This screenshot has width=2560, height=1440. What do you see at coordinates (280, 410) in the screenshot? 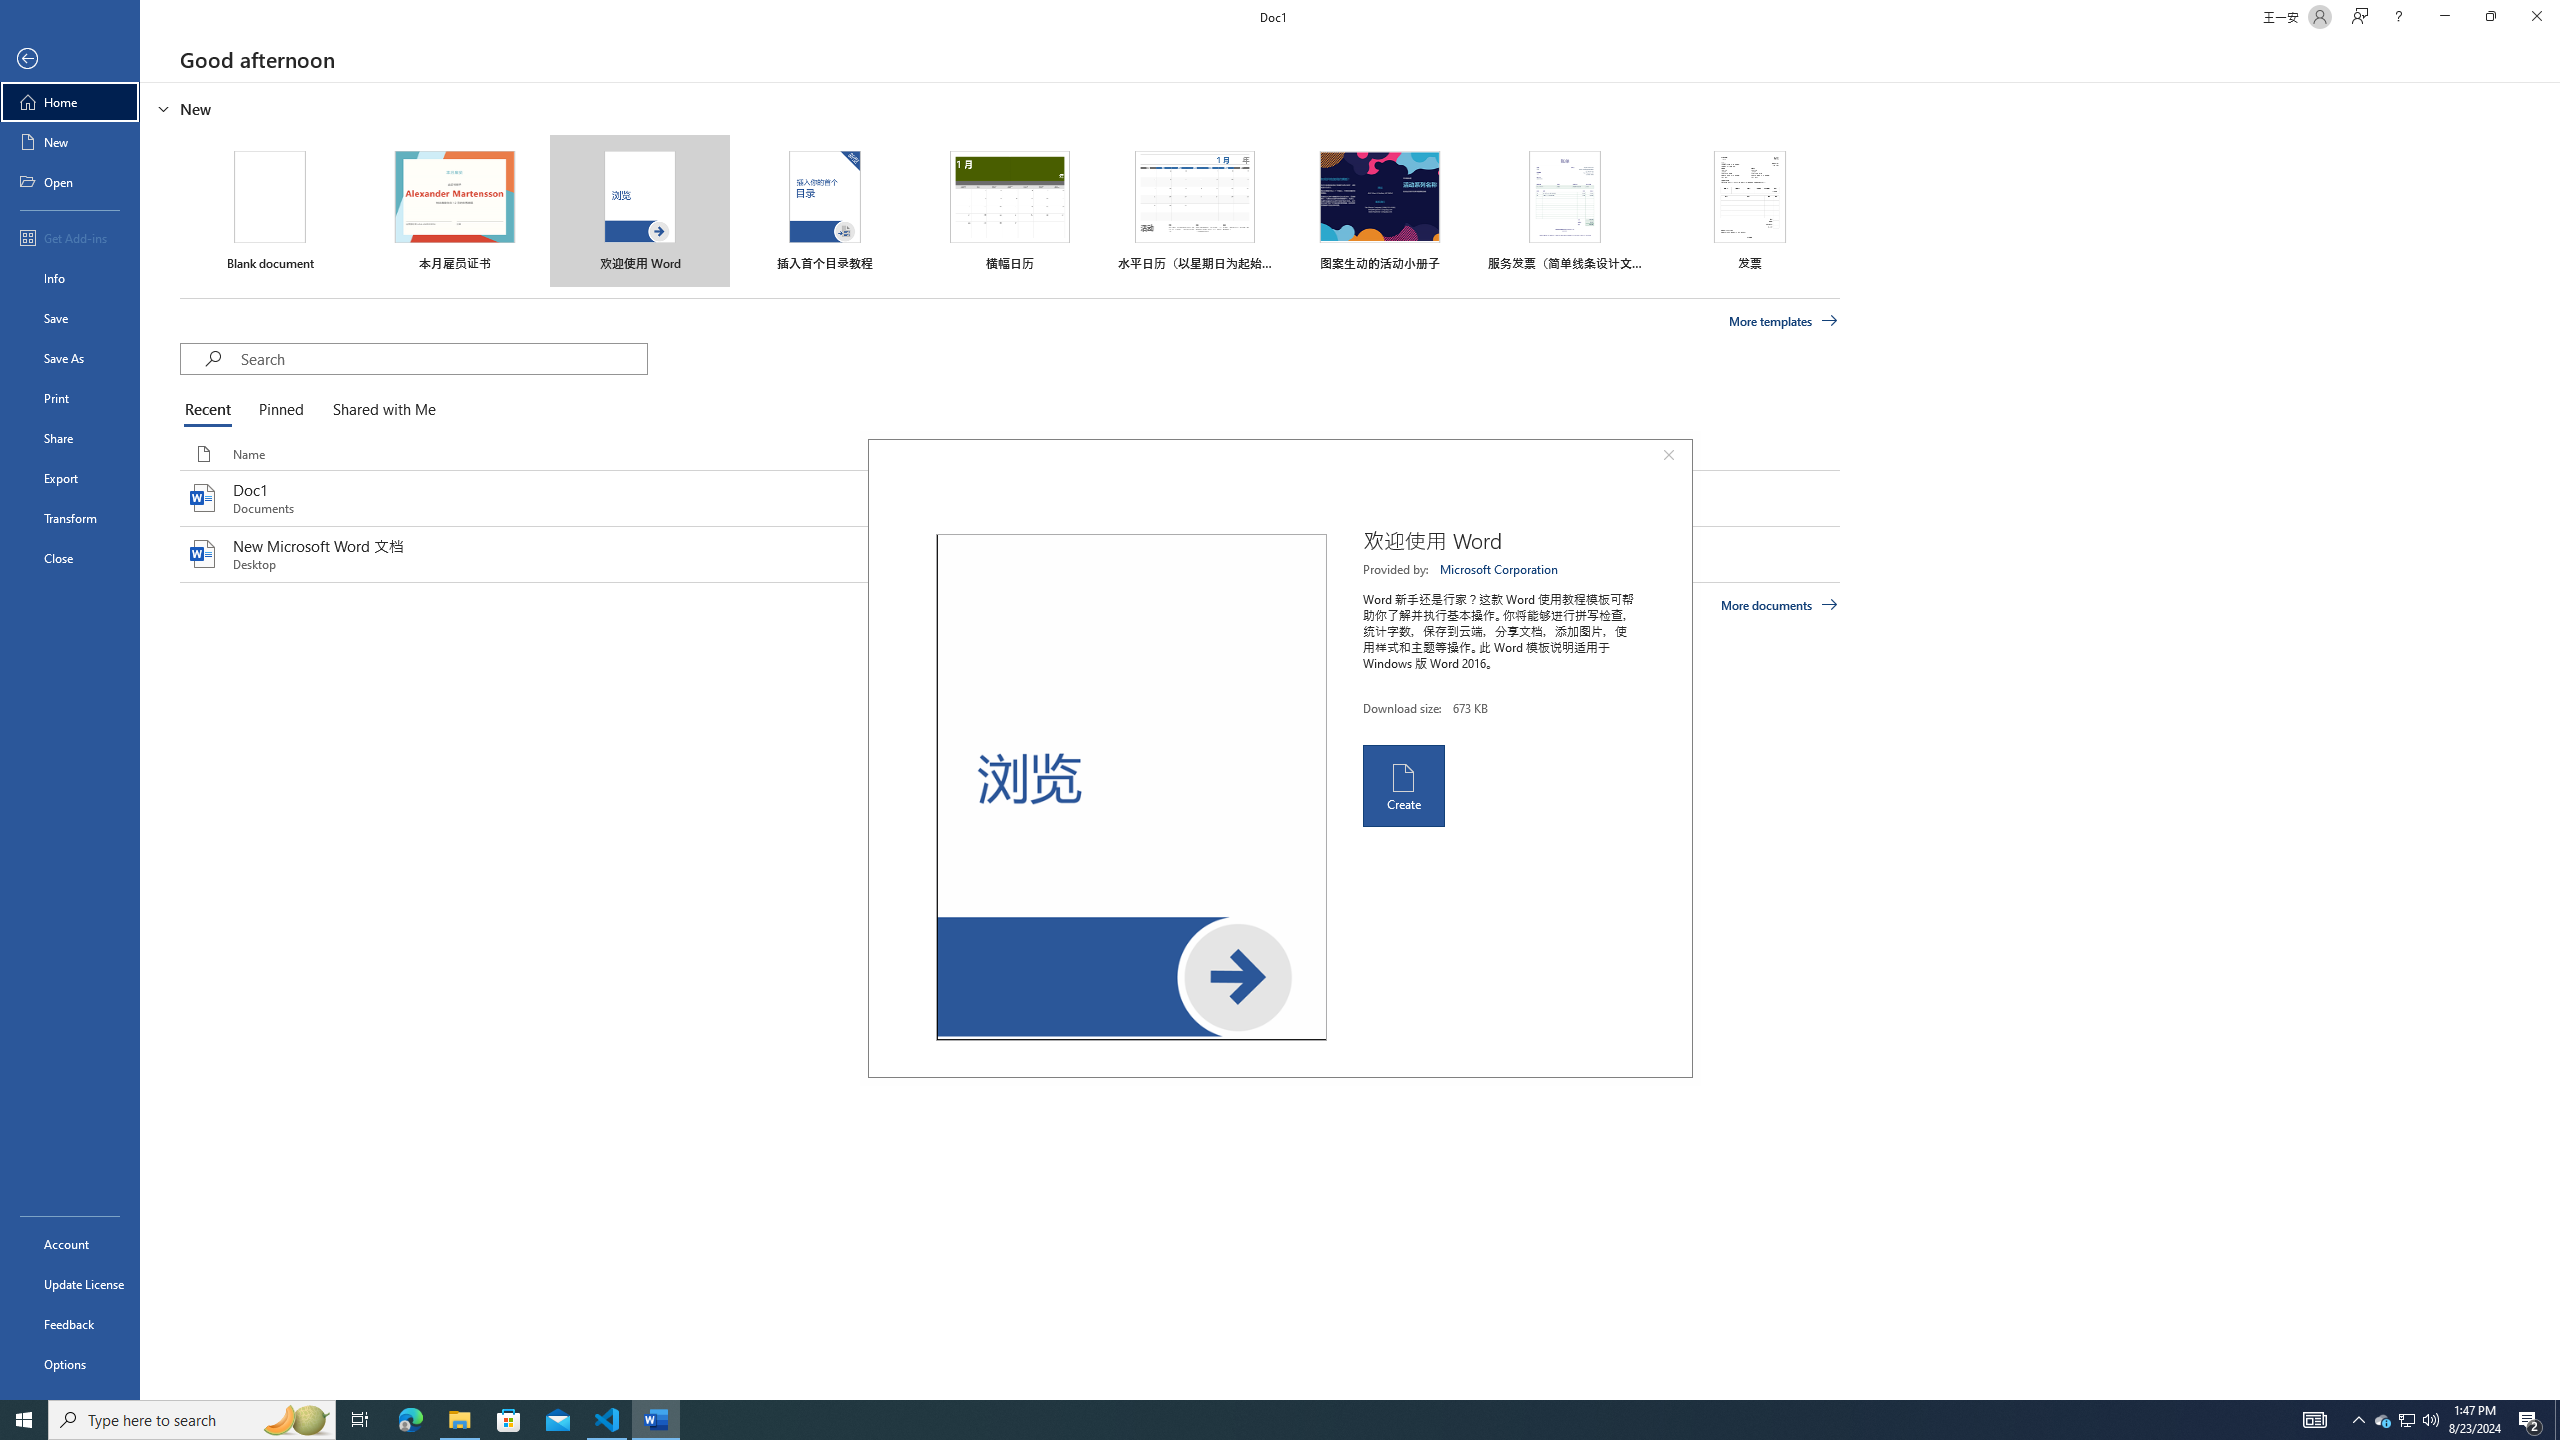
I see `Pinned` at bounding box center [280, 410].